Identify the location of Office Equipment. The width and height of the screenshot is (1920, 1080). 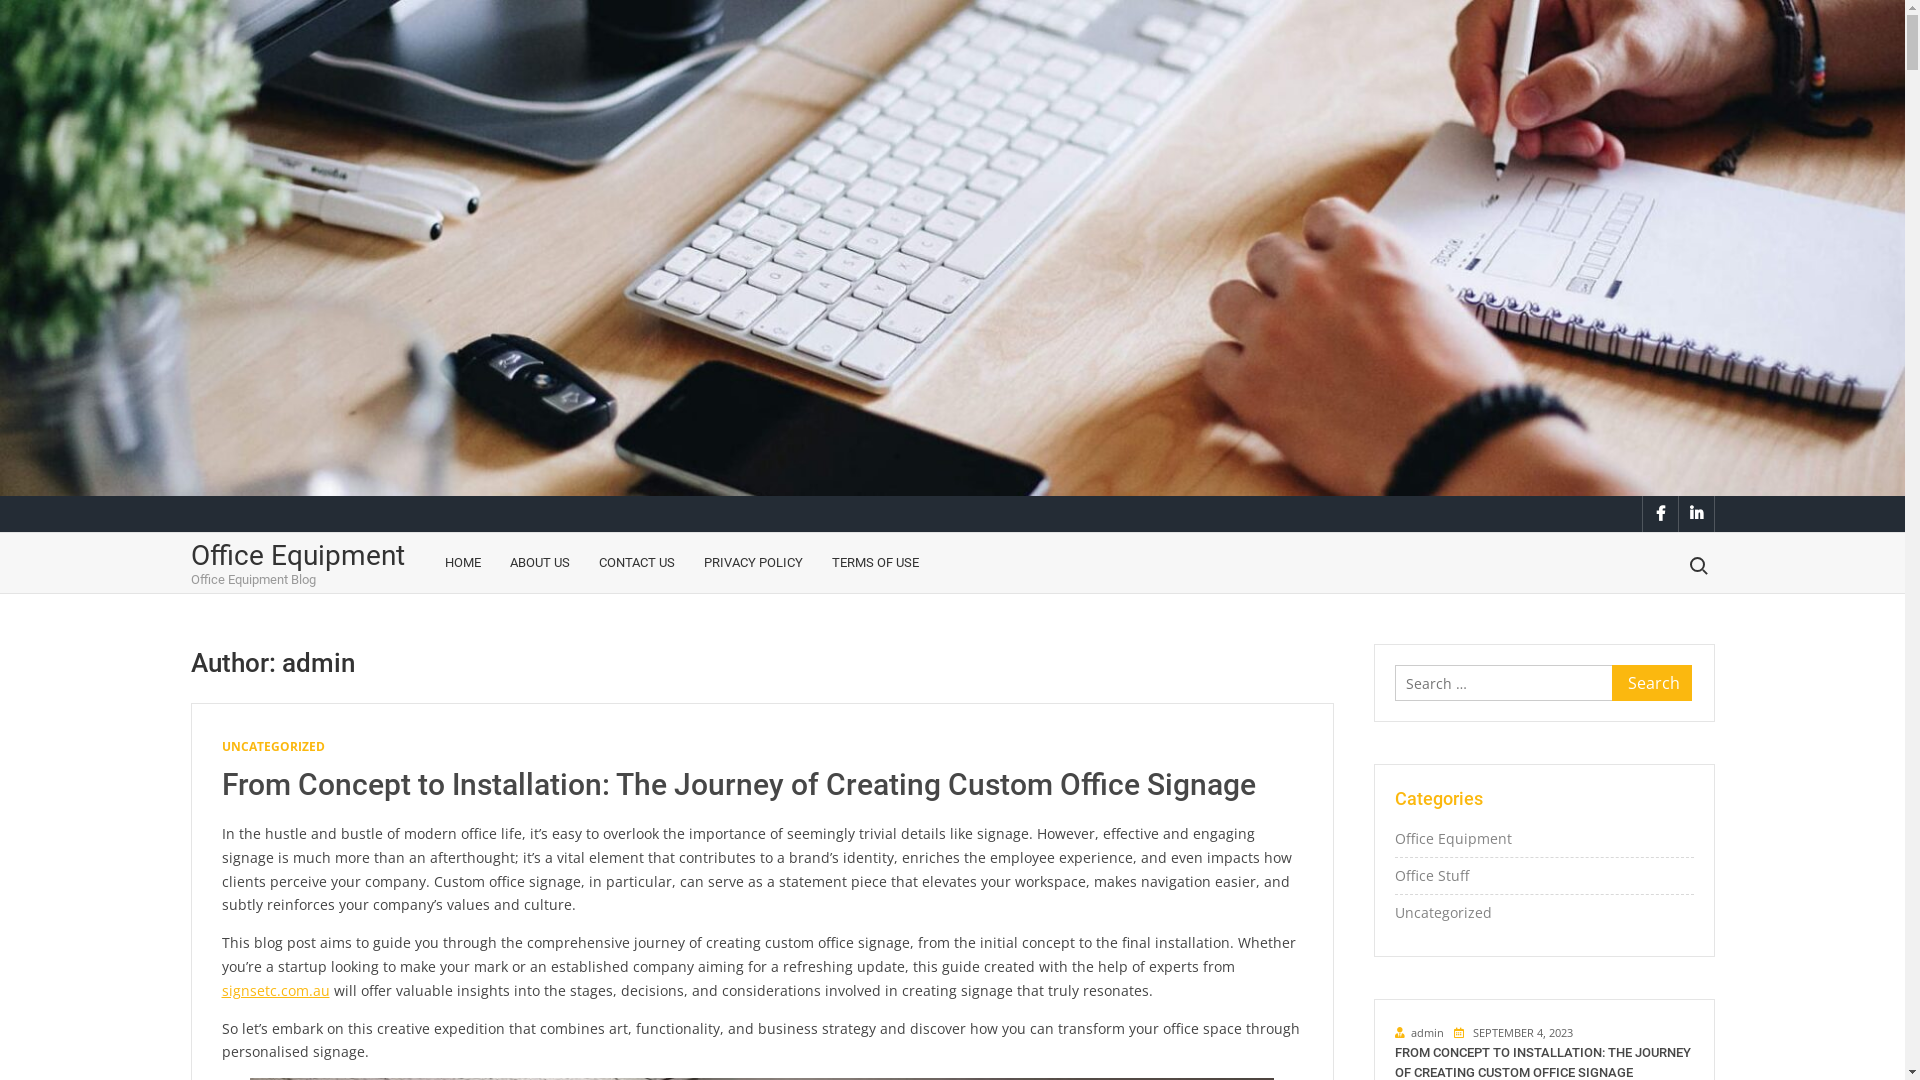
(297, 556).